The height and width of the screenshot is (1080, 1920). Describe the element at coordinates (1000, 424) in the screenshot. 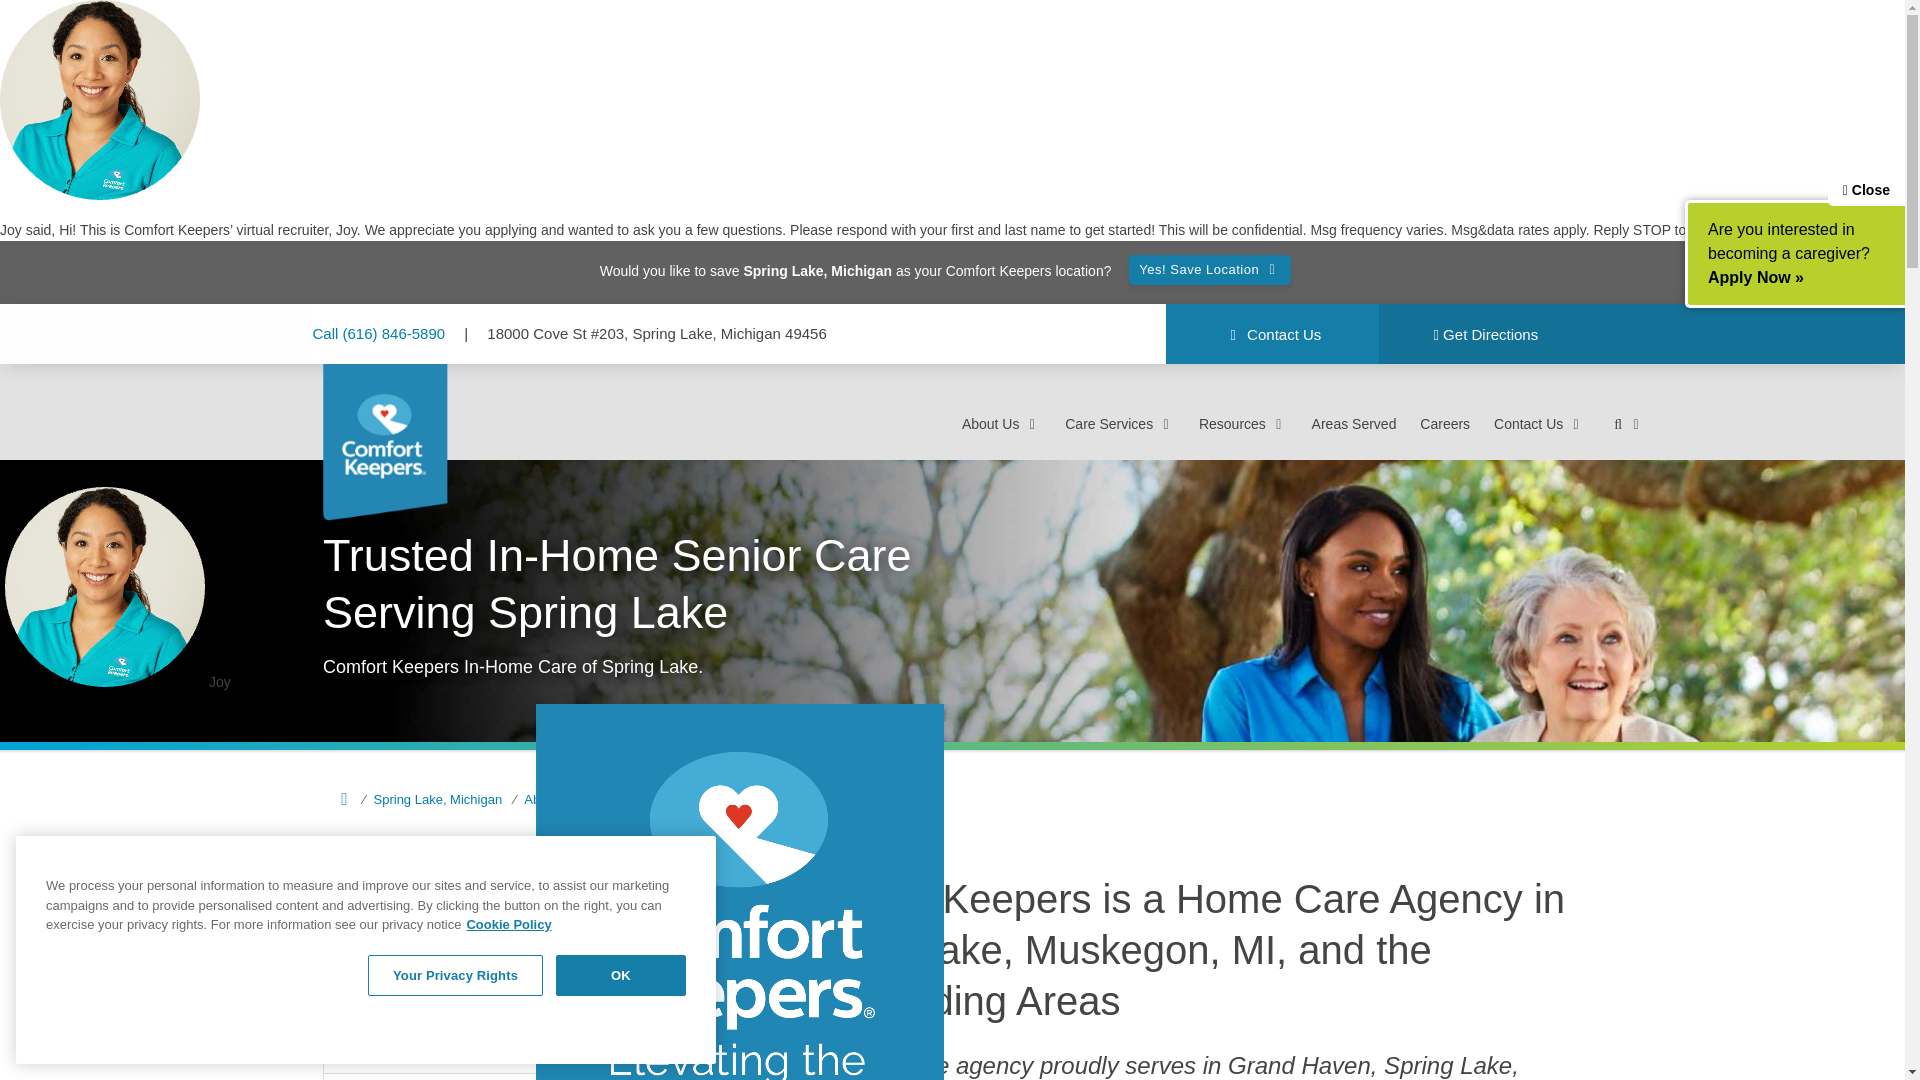

I see `About Us` at that location.